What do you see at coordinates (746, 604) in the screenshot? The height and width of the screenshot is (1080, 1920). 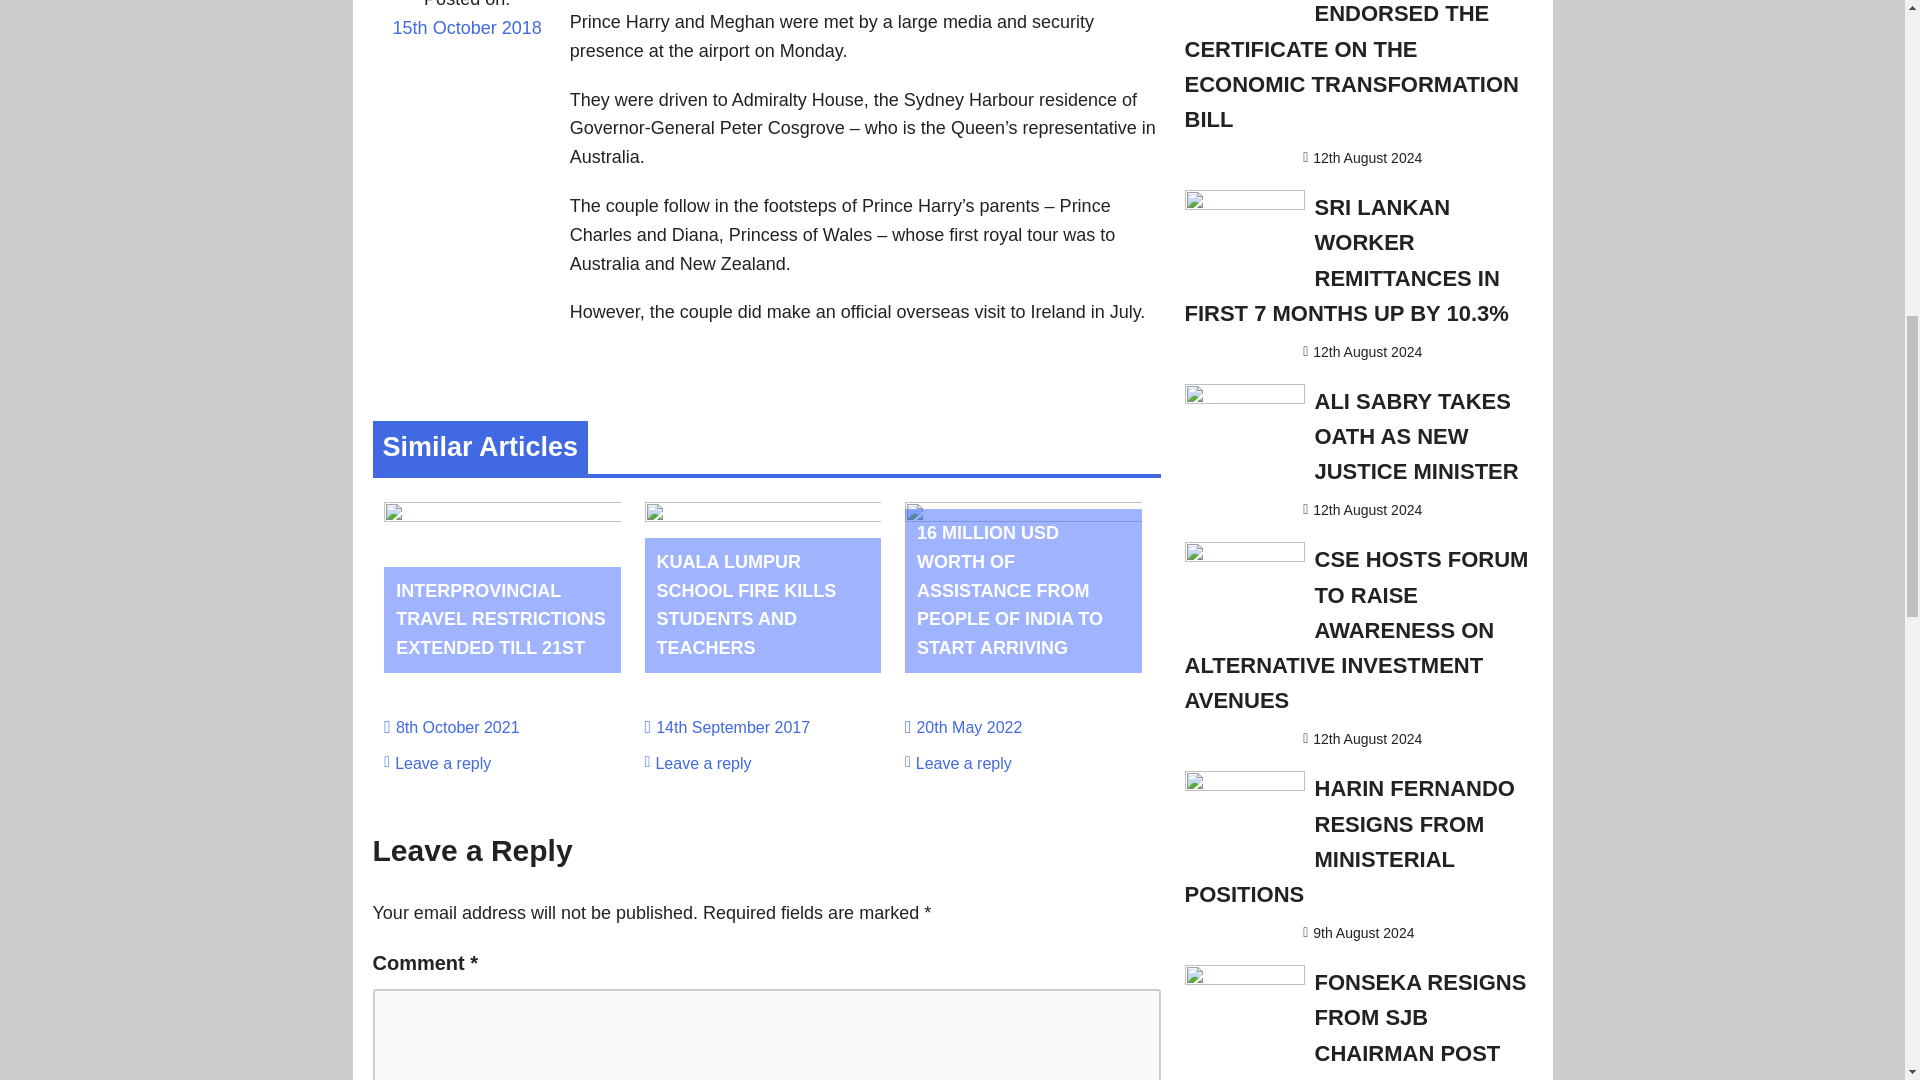 I see `KUALA LUMPUR SCHOOL FIRE KILLS STUDENTS AND TEACHERS` at bounding box center [746, 604].